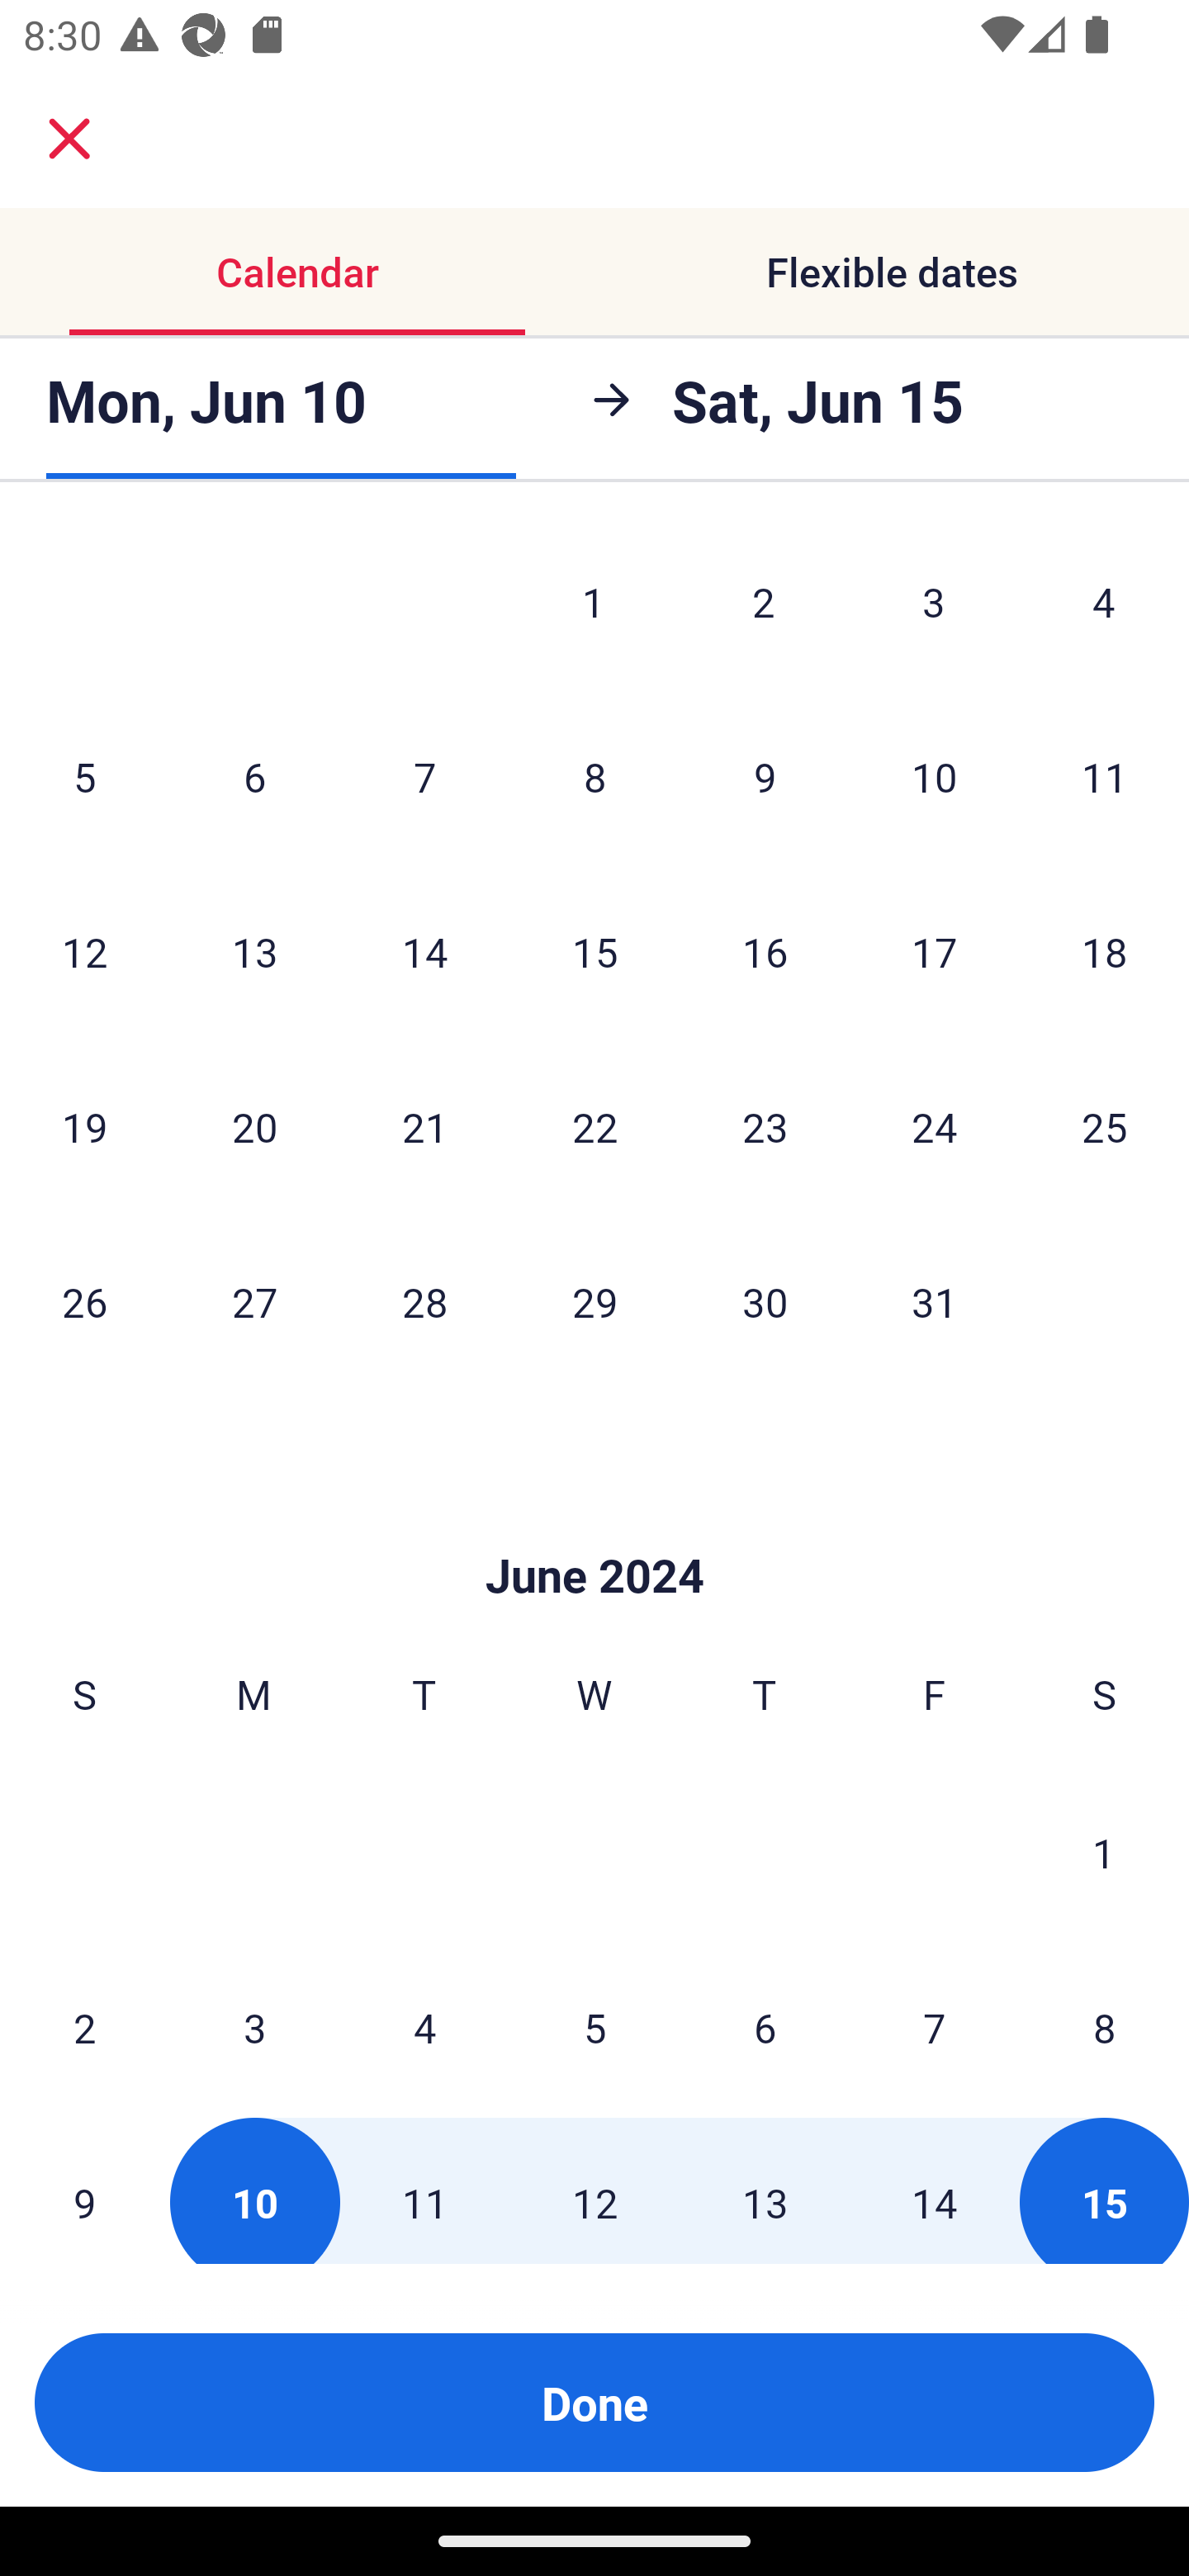 The image size is (1189, 2576). Describe the element at coordinates (594, 1125) in the screenshot. I see `22 Wednesday, May 22, 2024` at that location.